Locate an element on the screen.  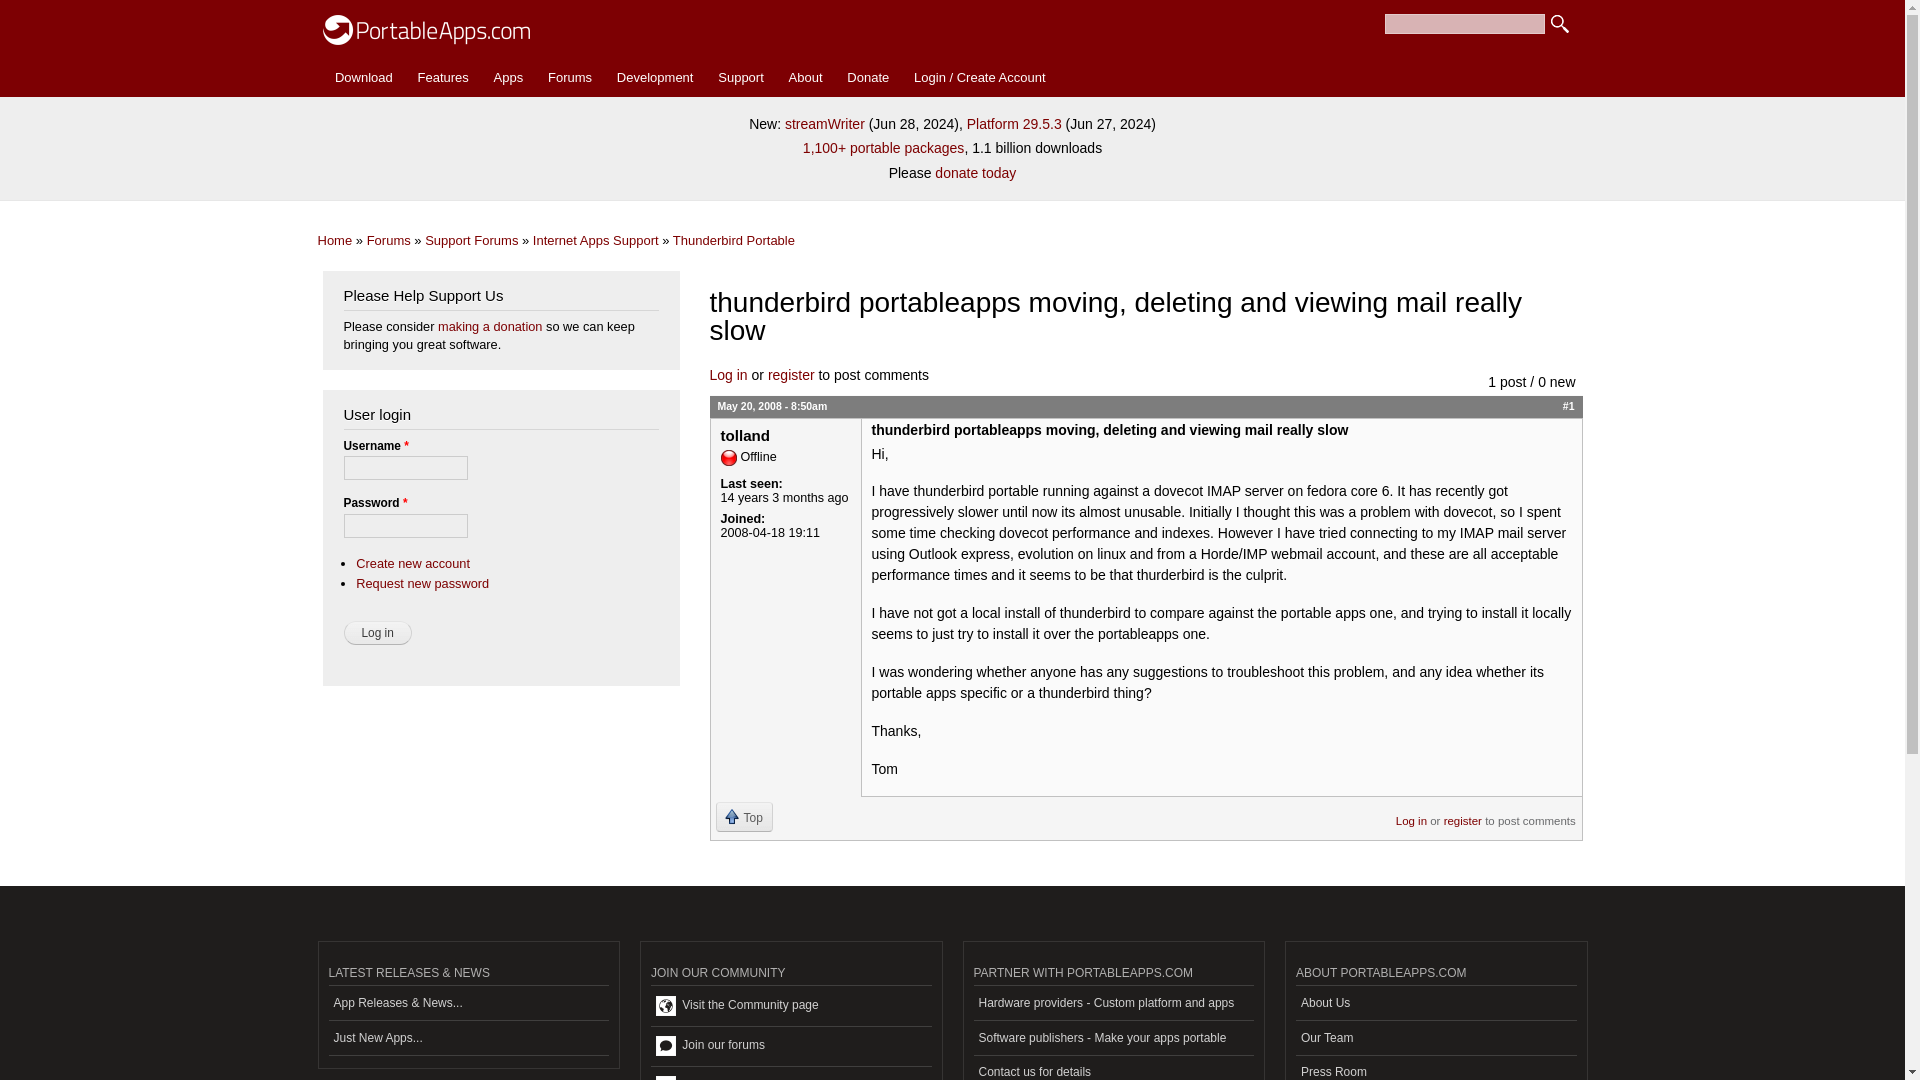
Log in is located at coordinates (729, 375).